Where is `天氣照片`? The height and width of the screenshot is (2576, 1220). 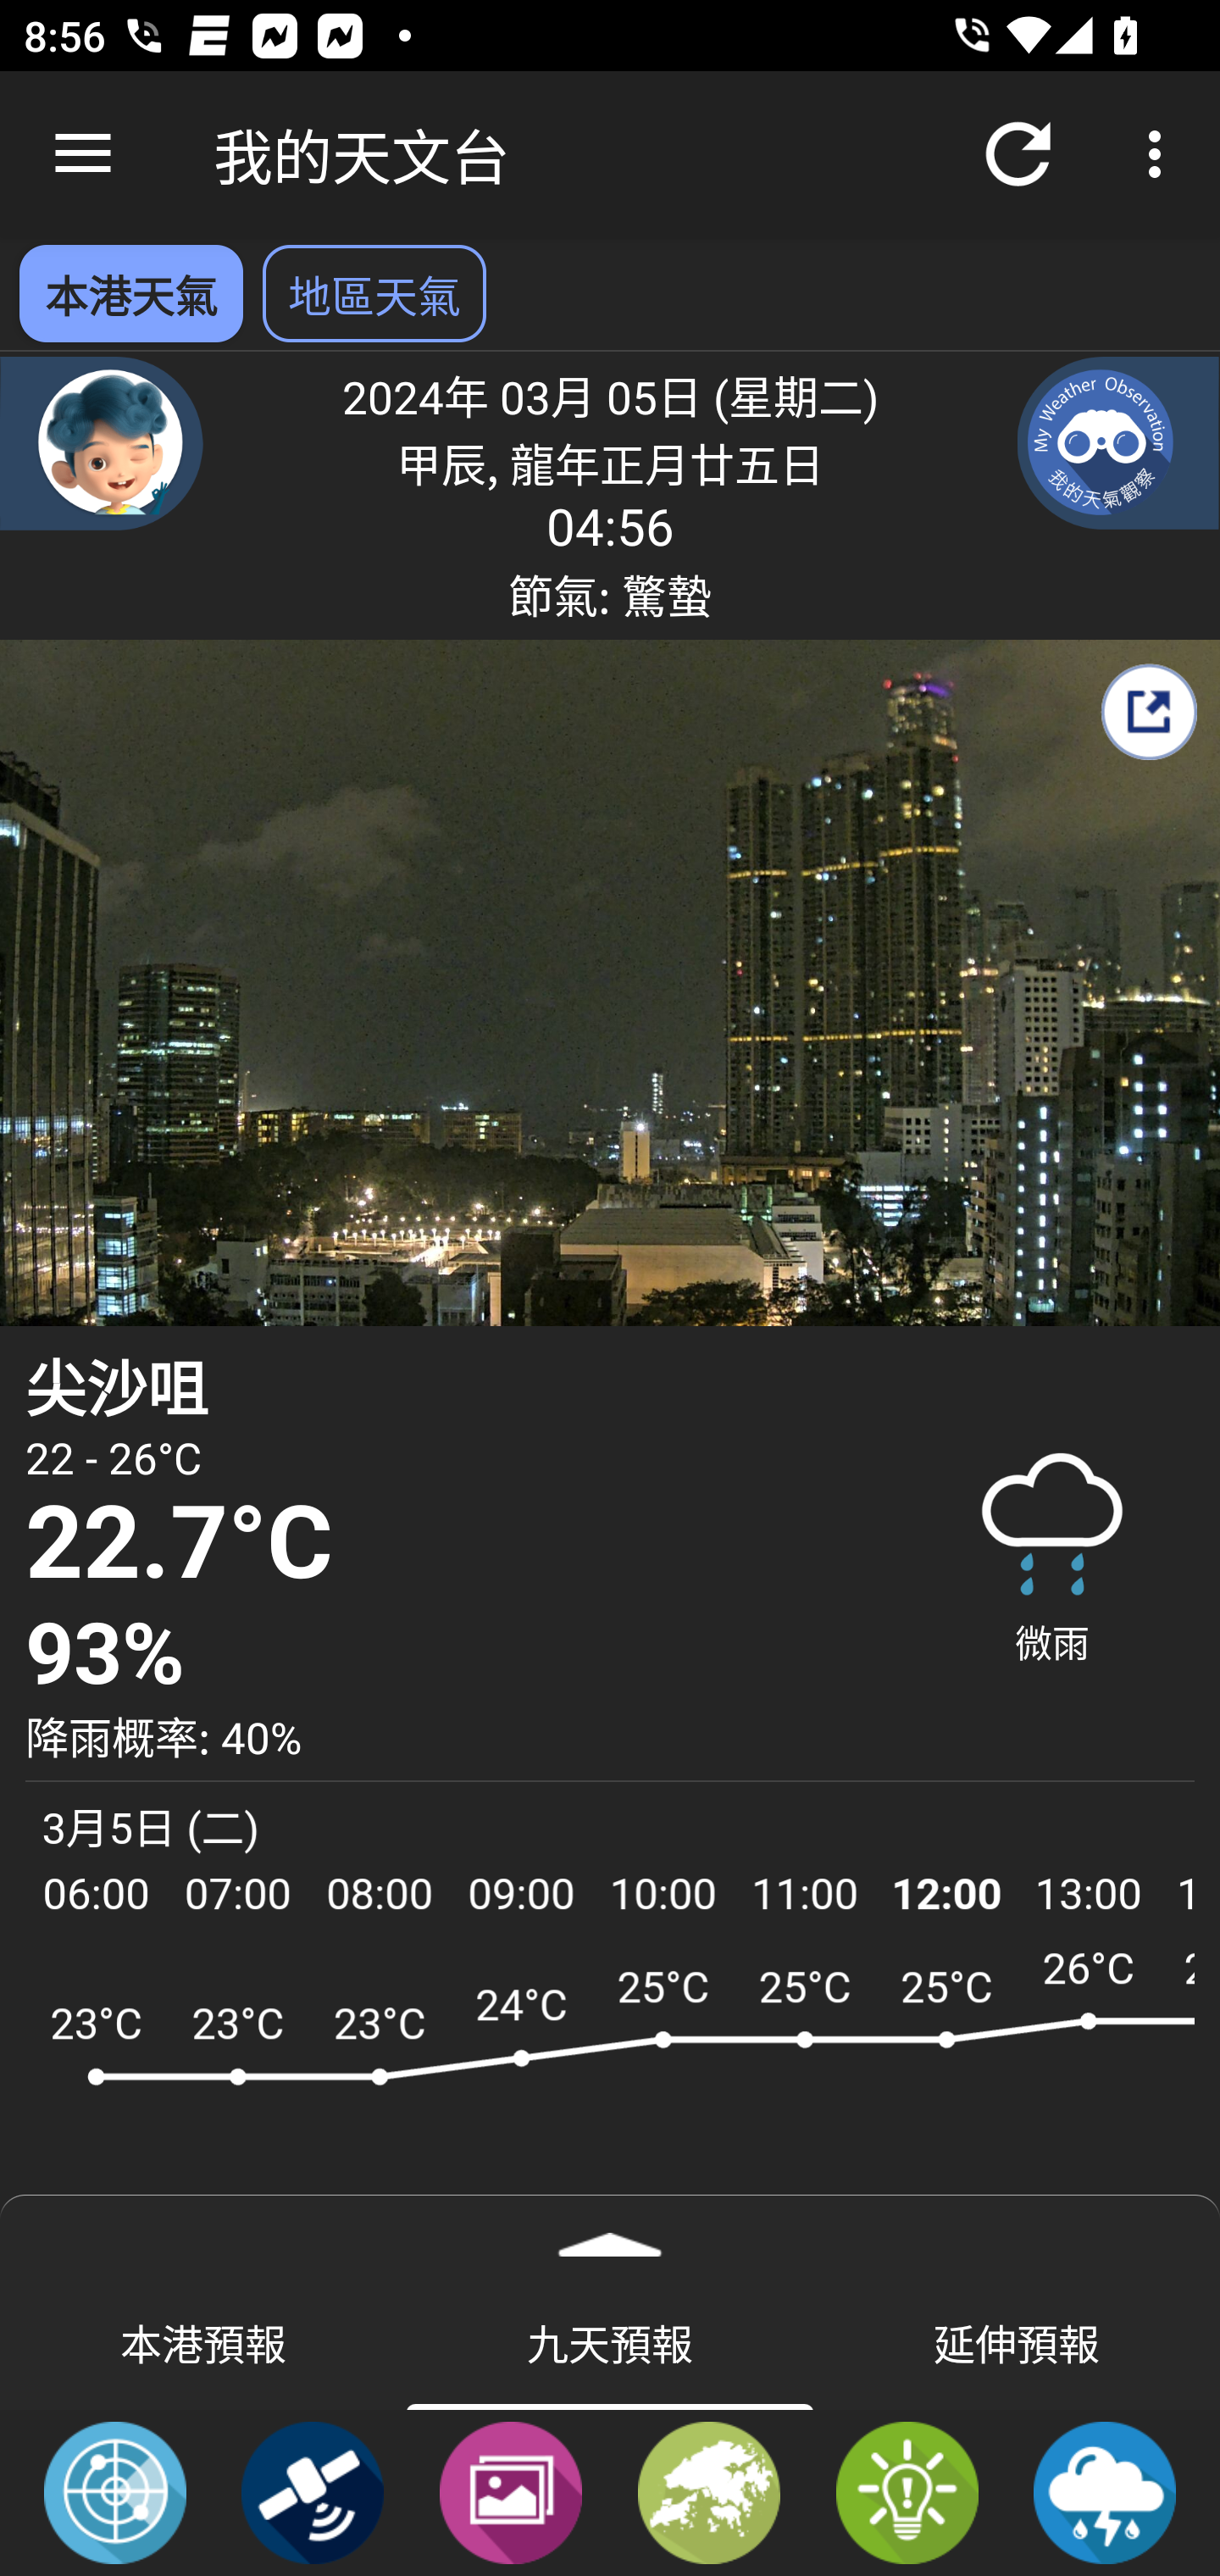
天氣照片 is located at coordinates (510, 2491).